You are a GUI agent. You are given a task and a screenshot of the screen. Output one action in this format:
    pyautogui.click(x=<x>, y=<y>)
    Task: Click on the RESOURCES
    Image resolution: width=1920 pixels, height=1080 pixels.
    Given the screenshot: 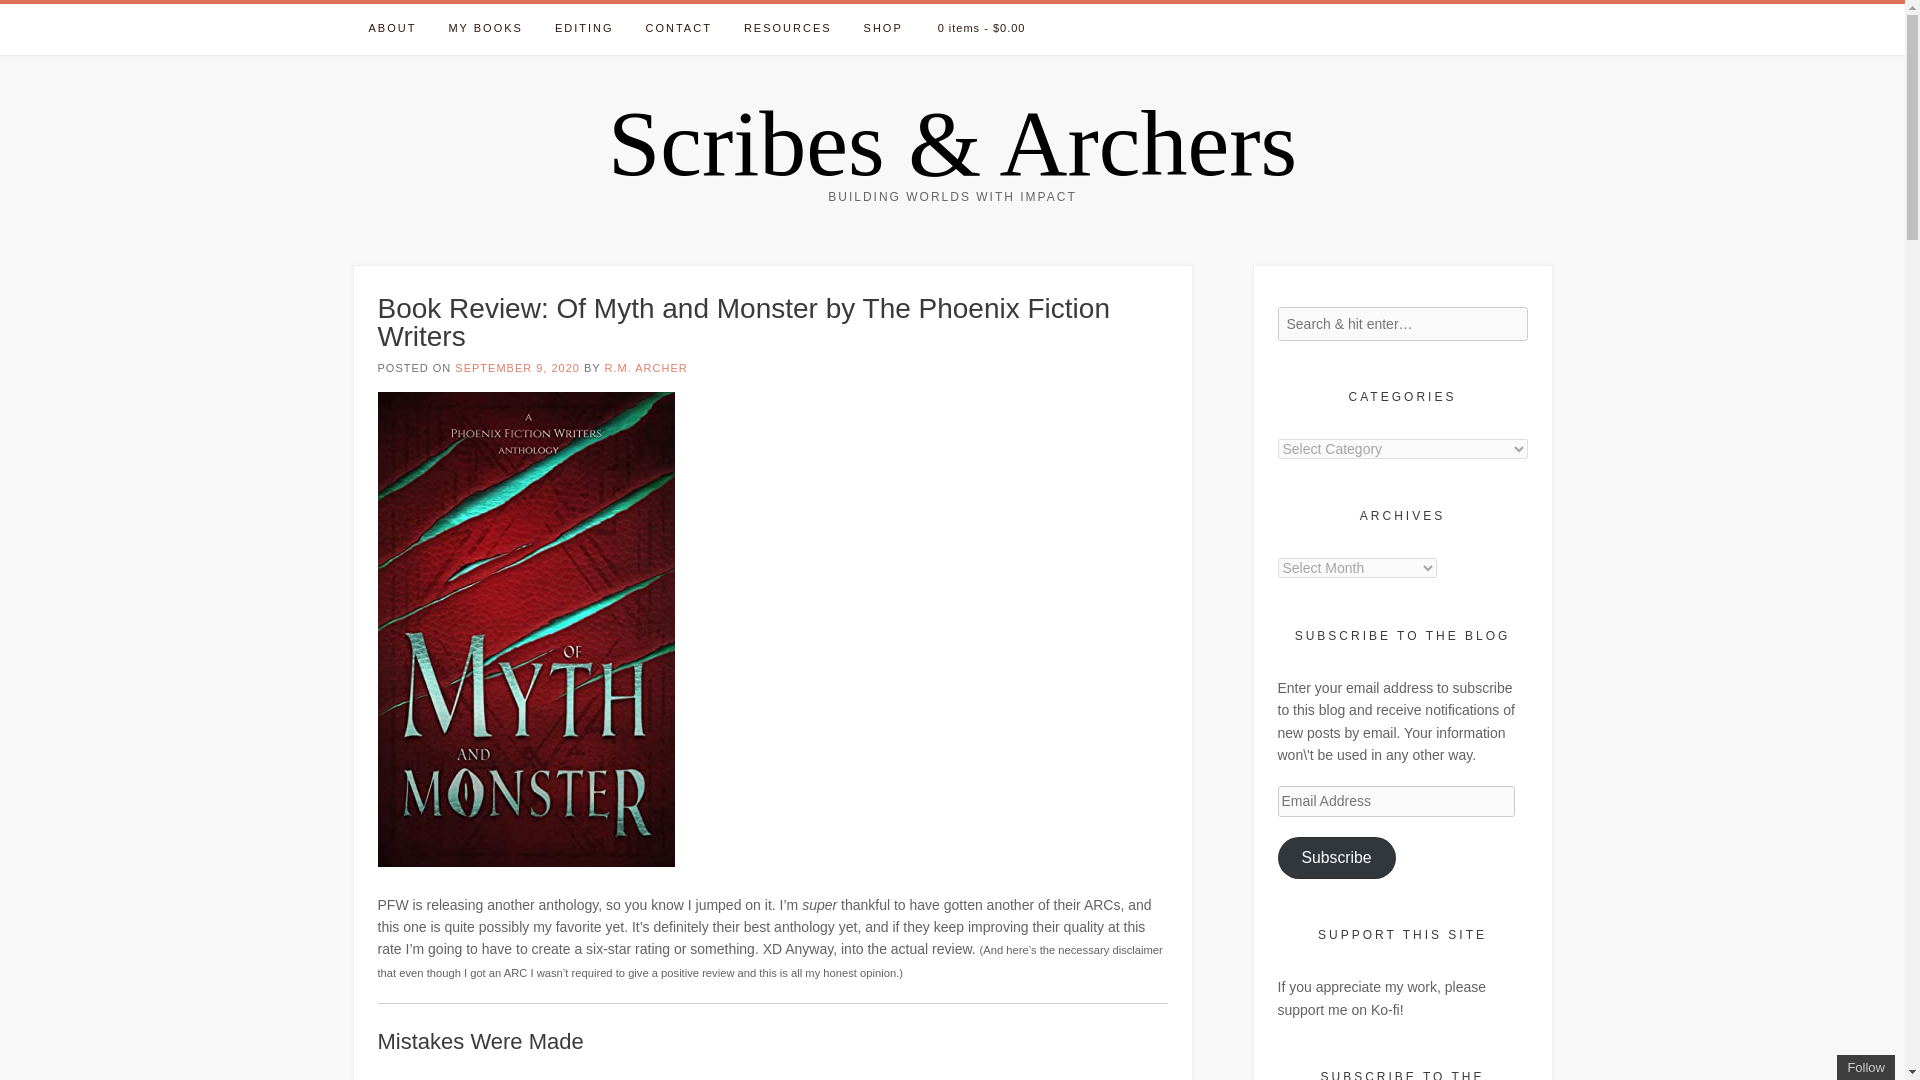 What is the action you would take?
    pyautogui.click(x=788, y=30)
    